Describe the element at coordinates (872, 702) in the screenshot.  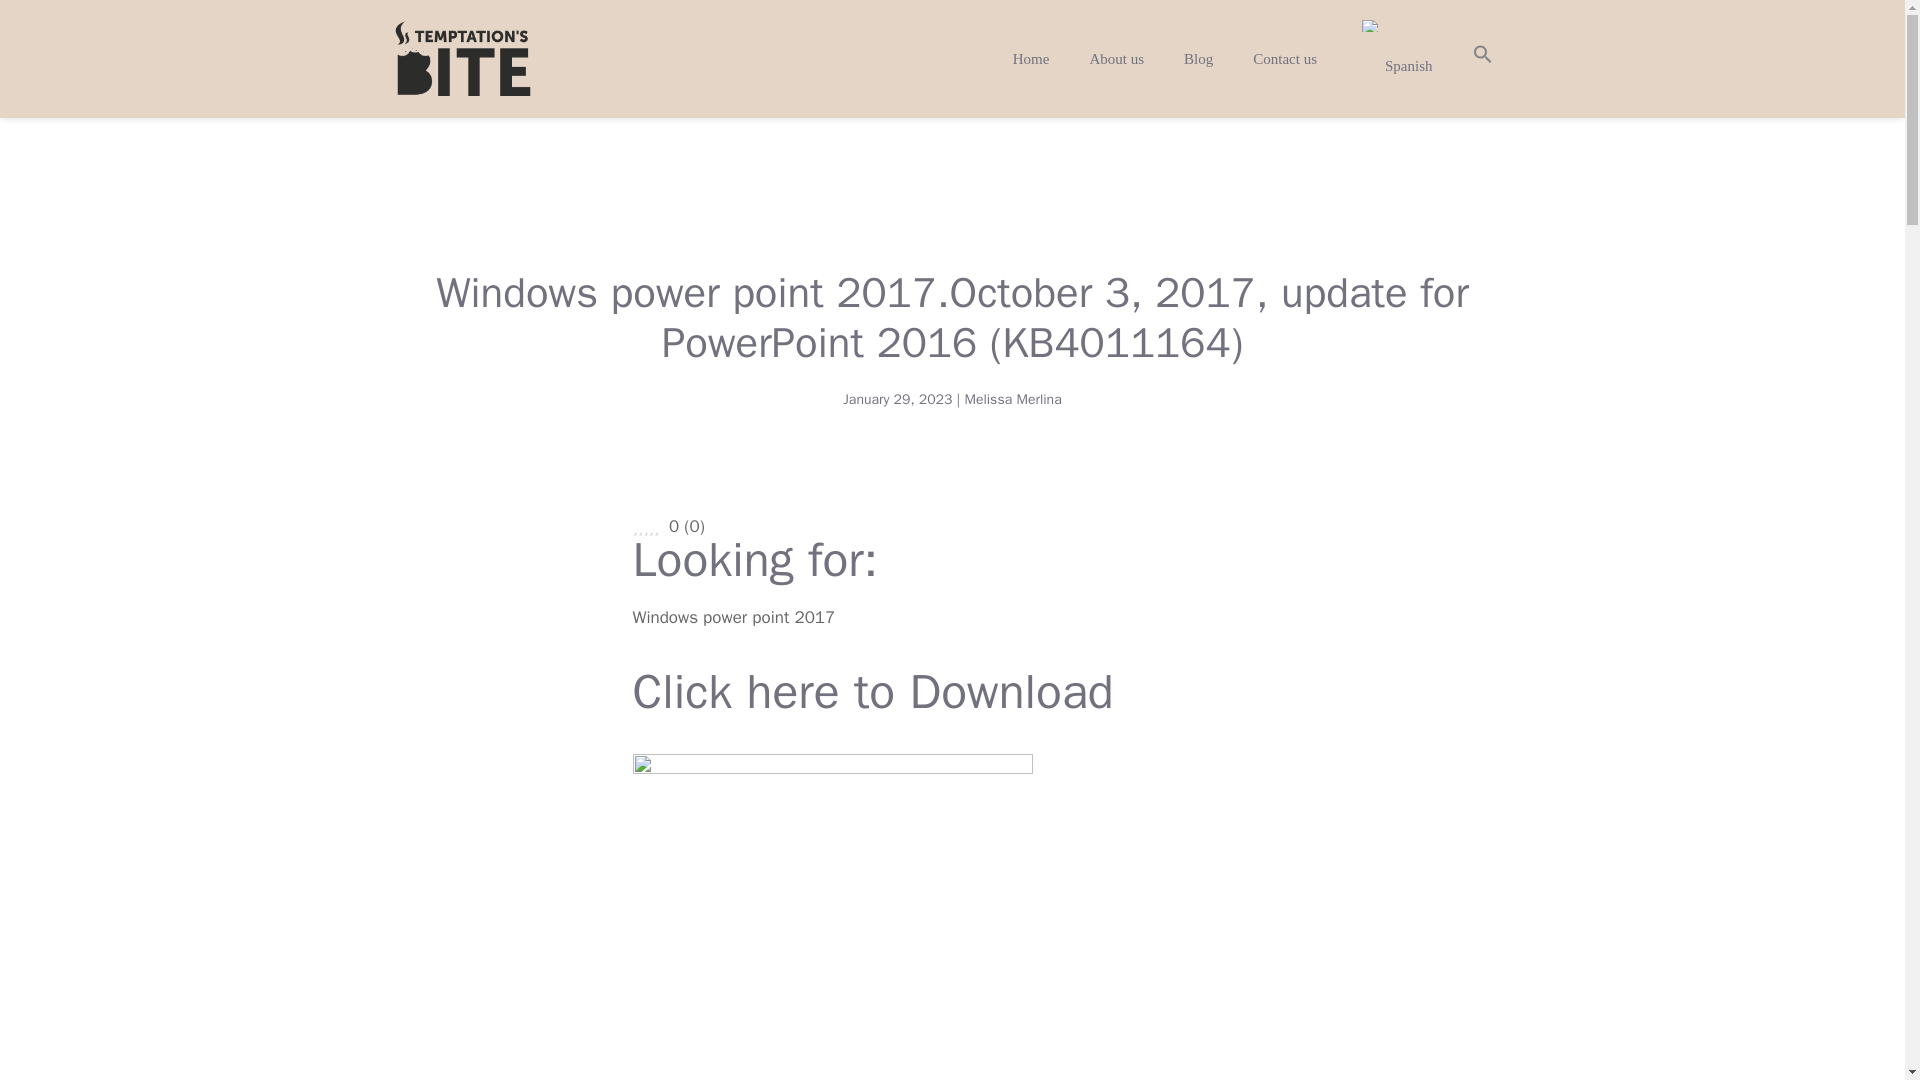
I see `Click here to Download` at that location.